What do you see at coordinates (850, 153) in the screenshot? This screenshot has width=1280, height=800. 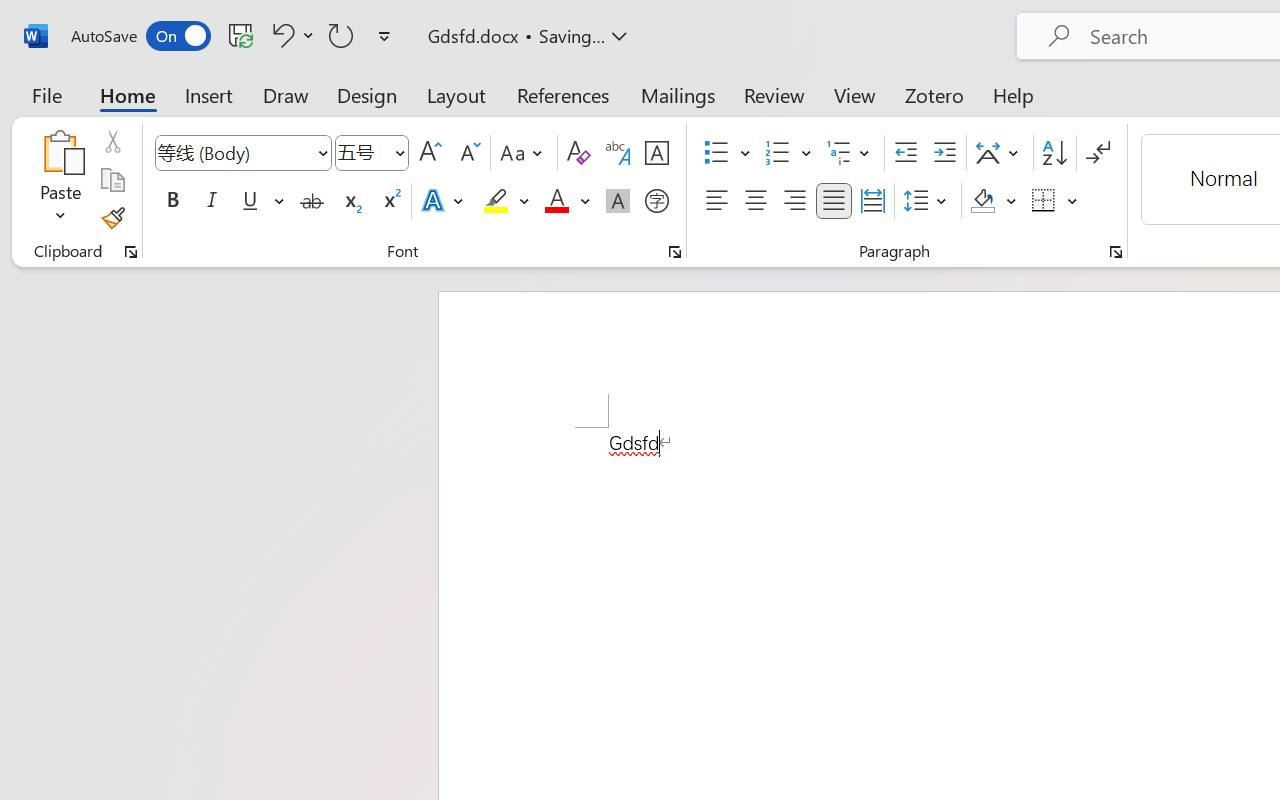 I see `Multilevel List` at bounding box center [850, 153].